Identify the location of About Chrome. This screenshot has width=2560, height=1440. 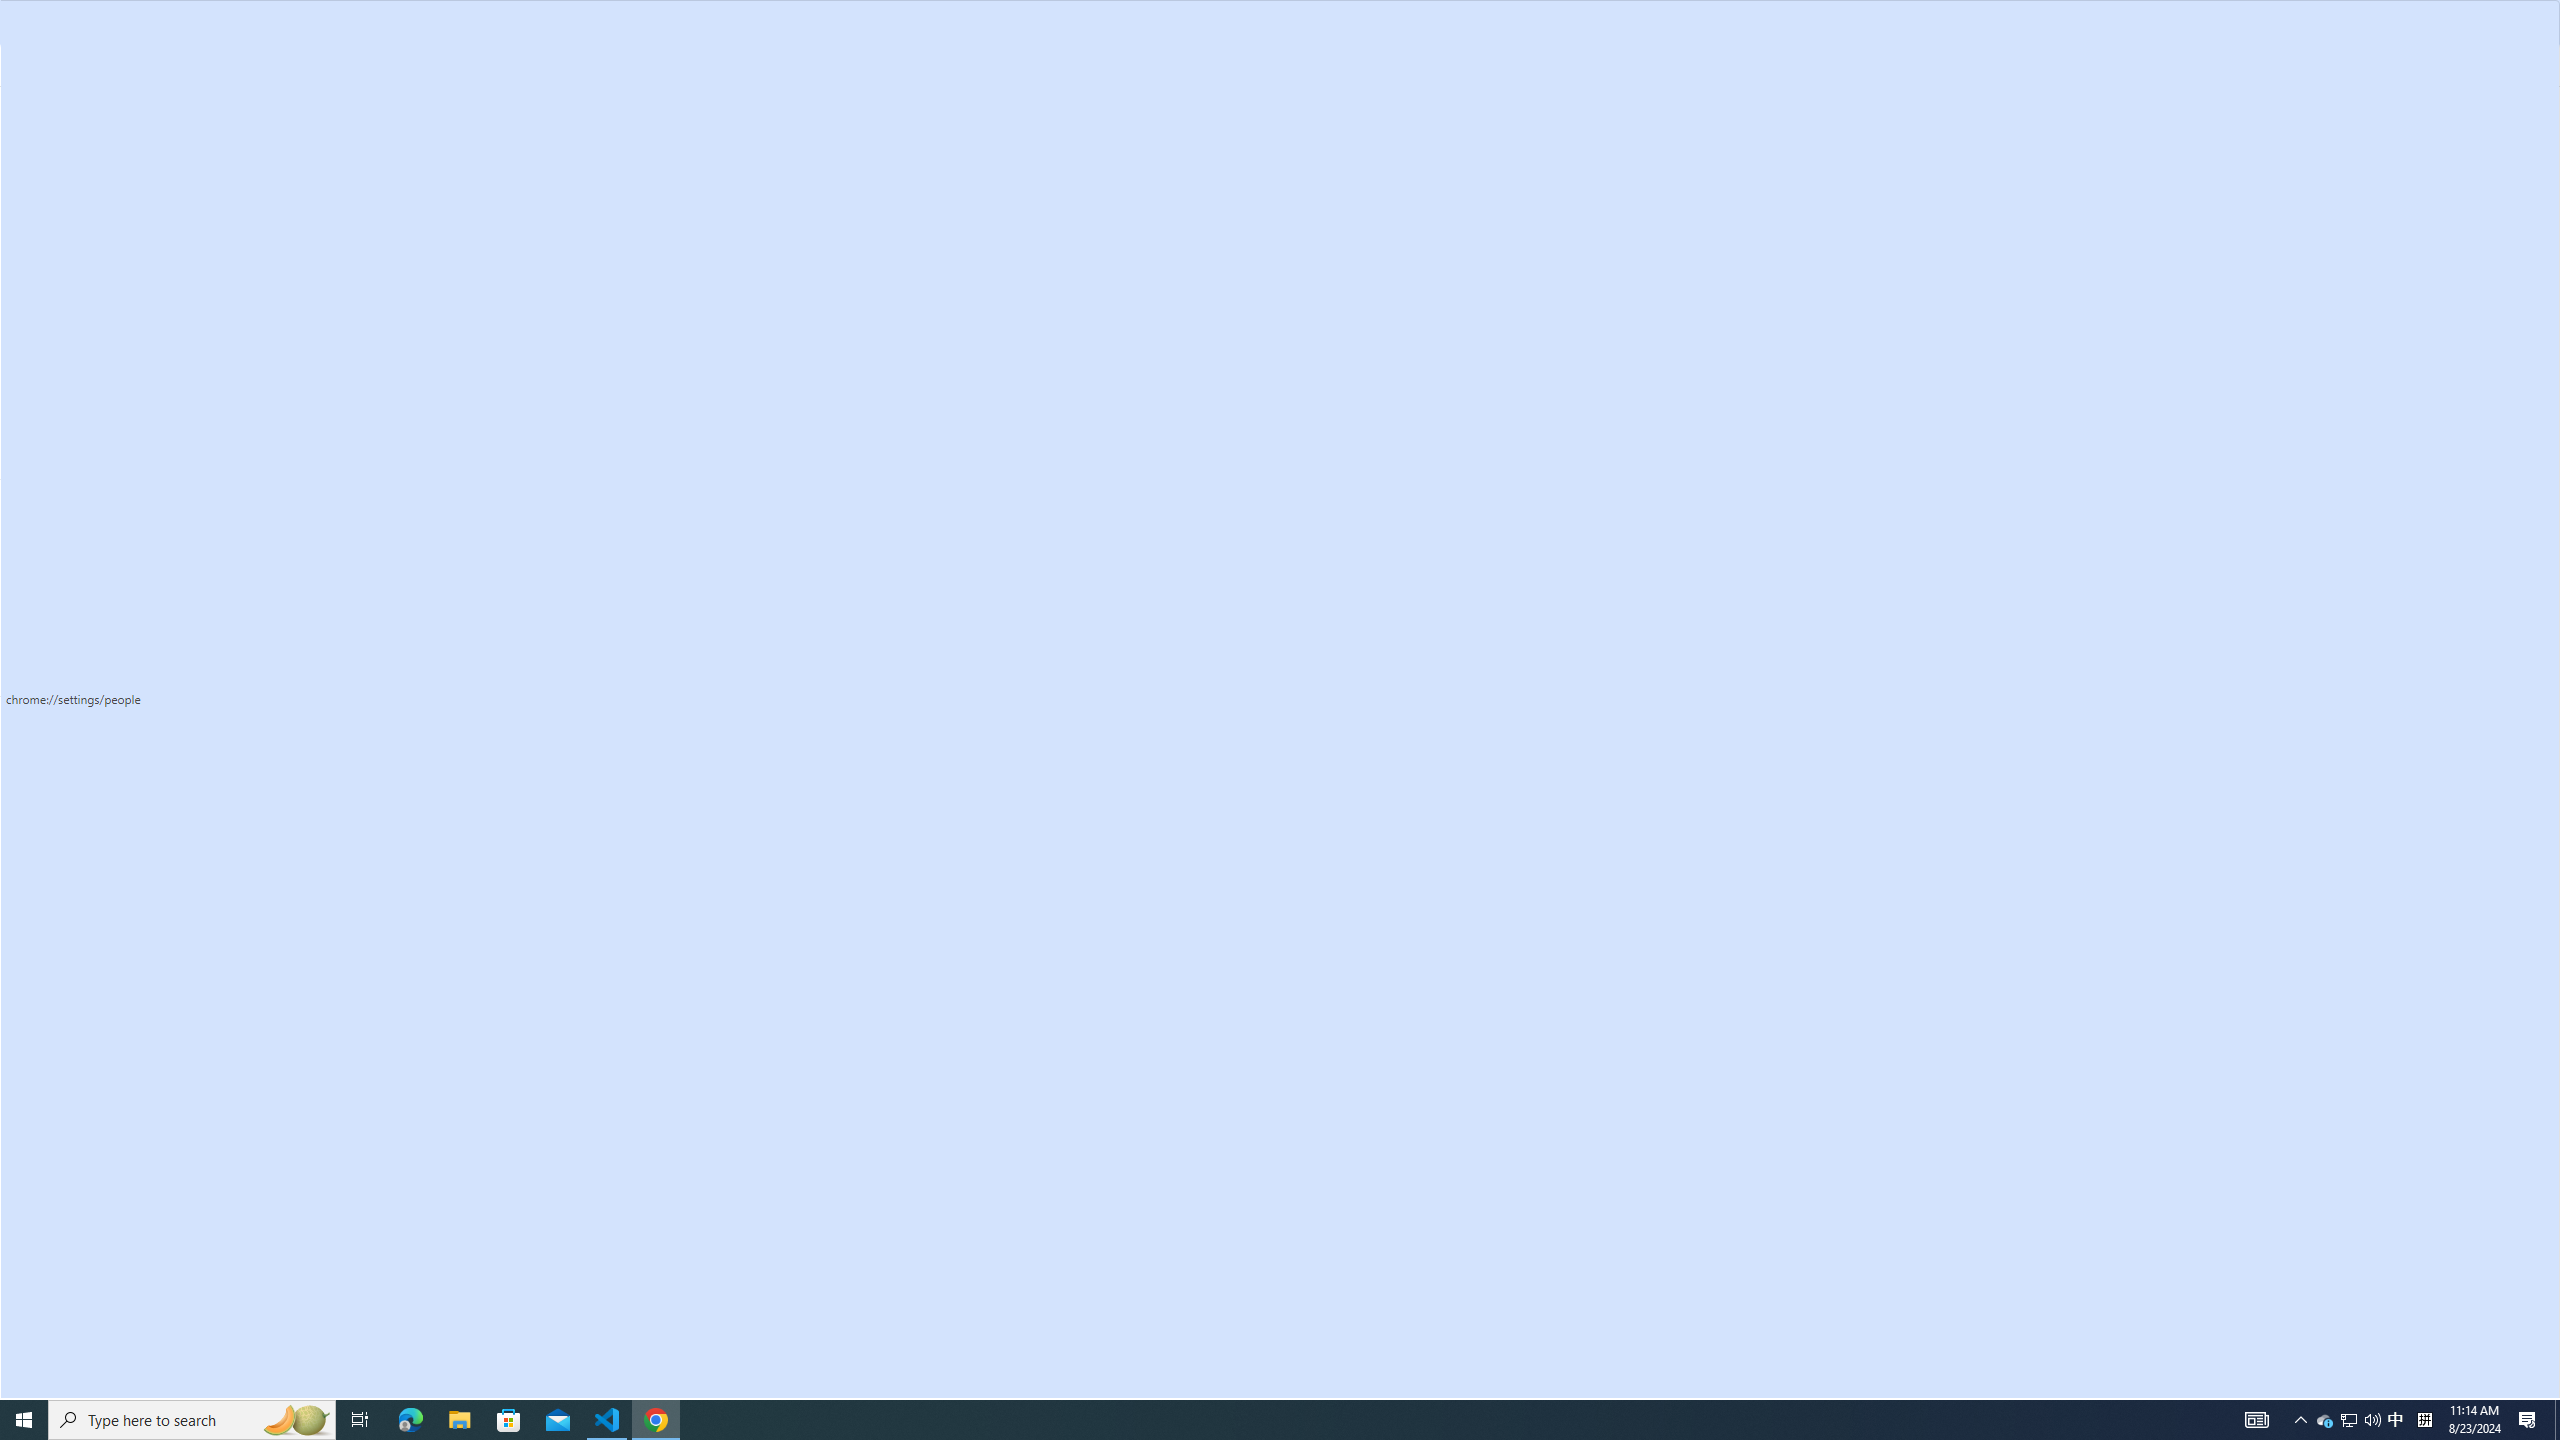
(124, 764).